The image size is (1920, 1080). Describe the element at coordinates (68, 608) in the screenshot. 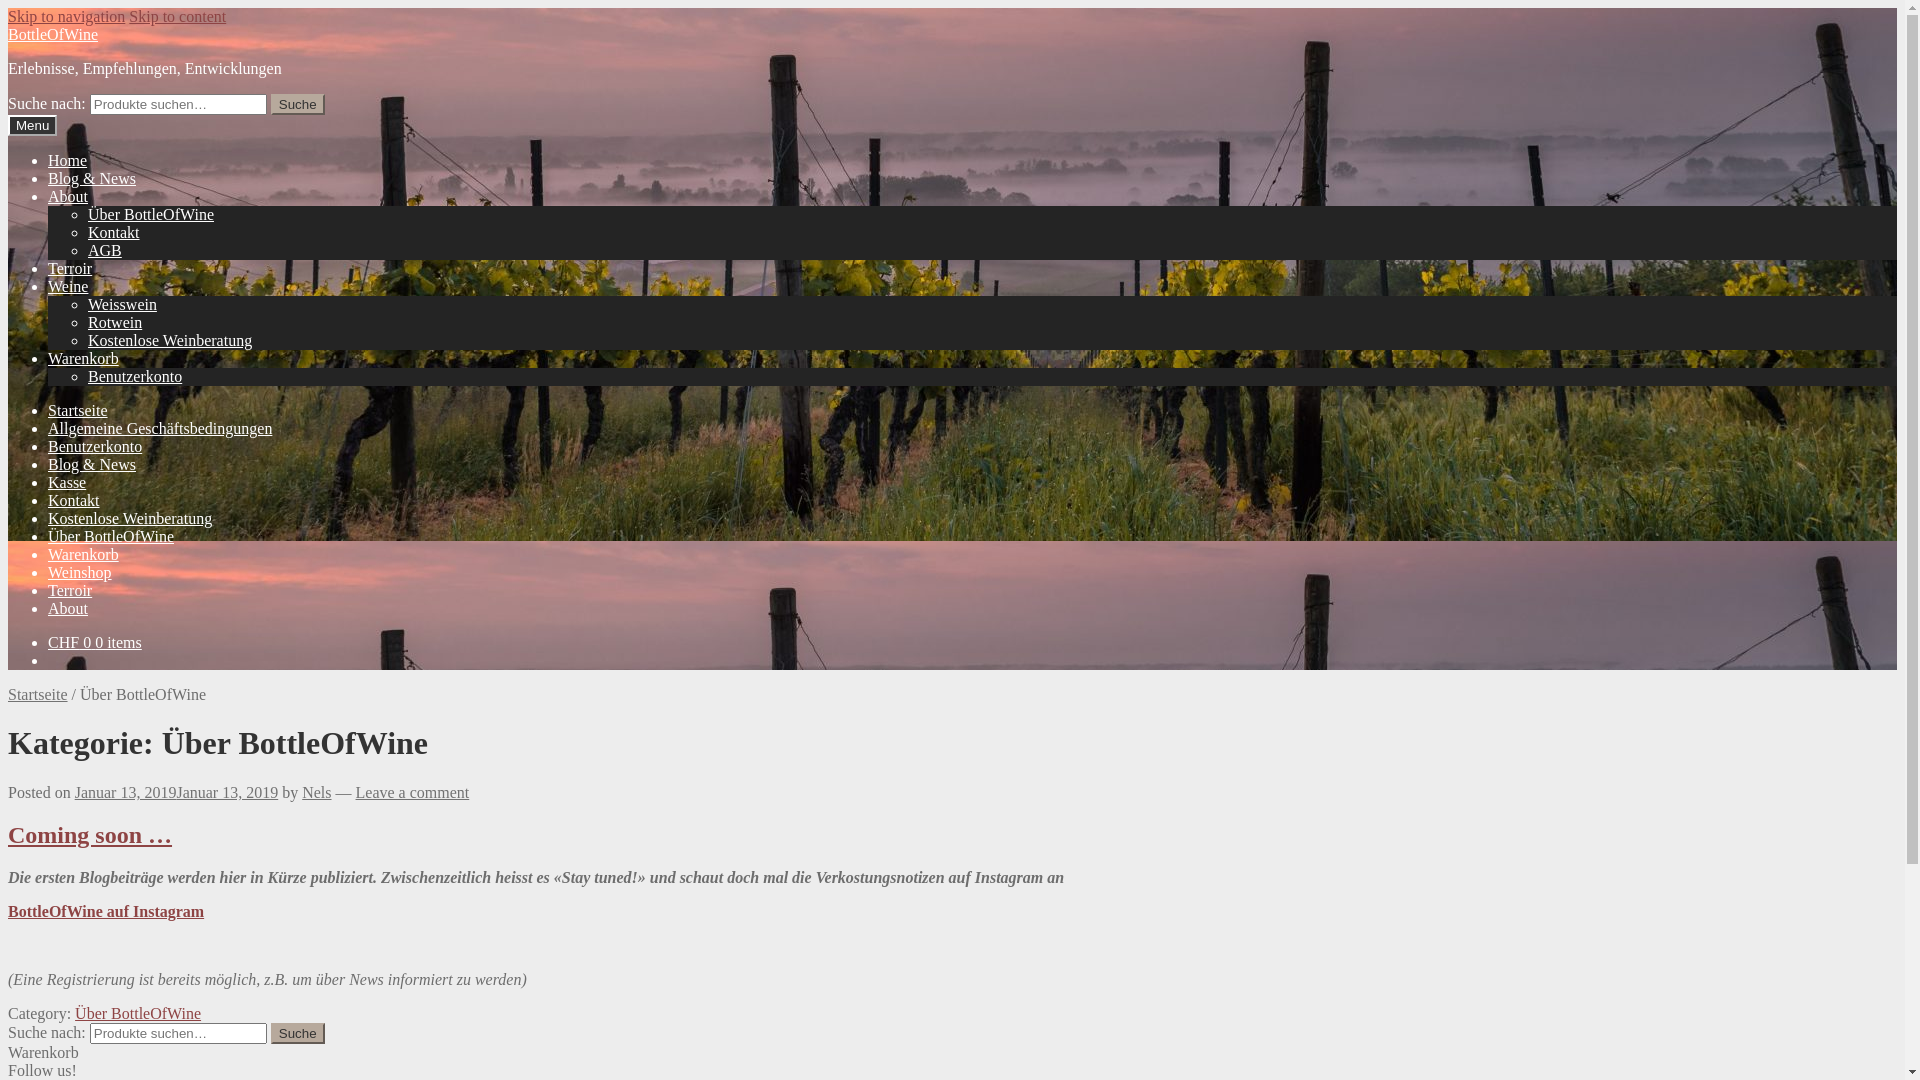

I see `About` at that location.